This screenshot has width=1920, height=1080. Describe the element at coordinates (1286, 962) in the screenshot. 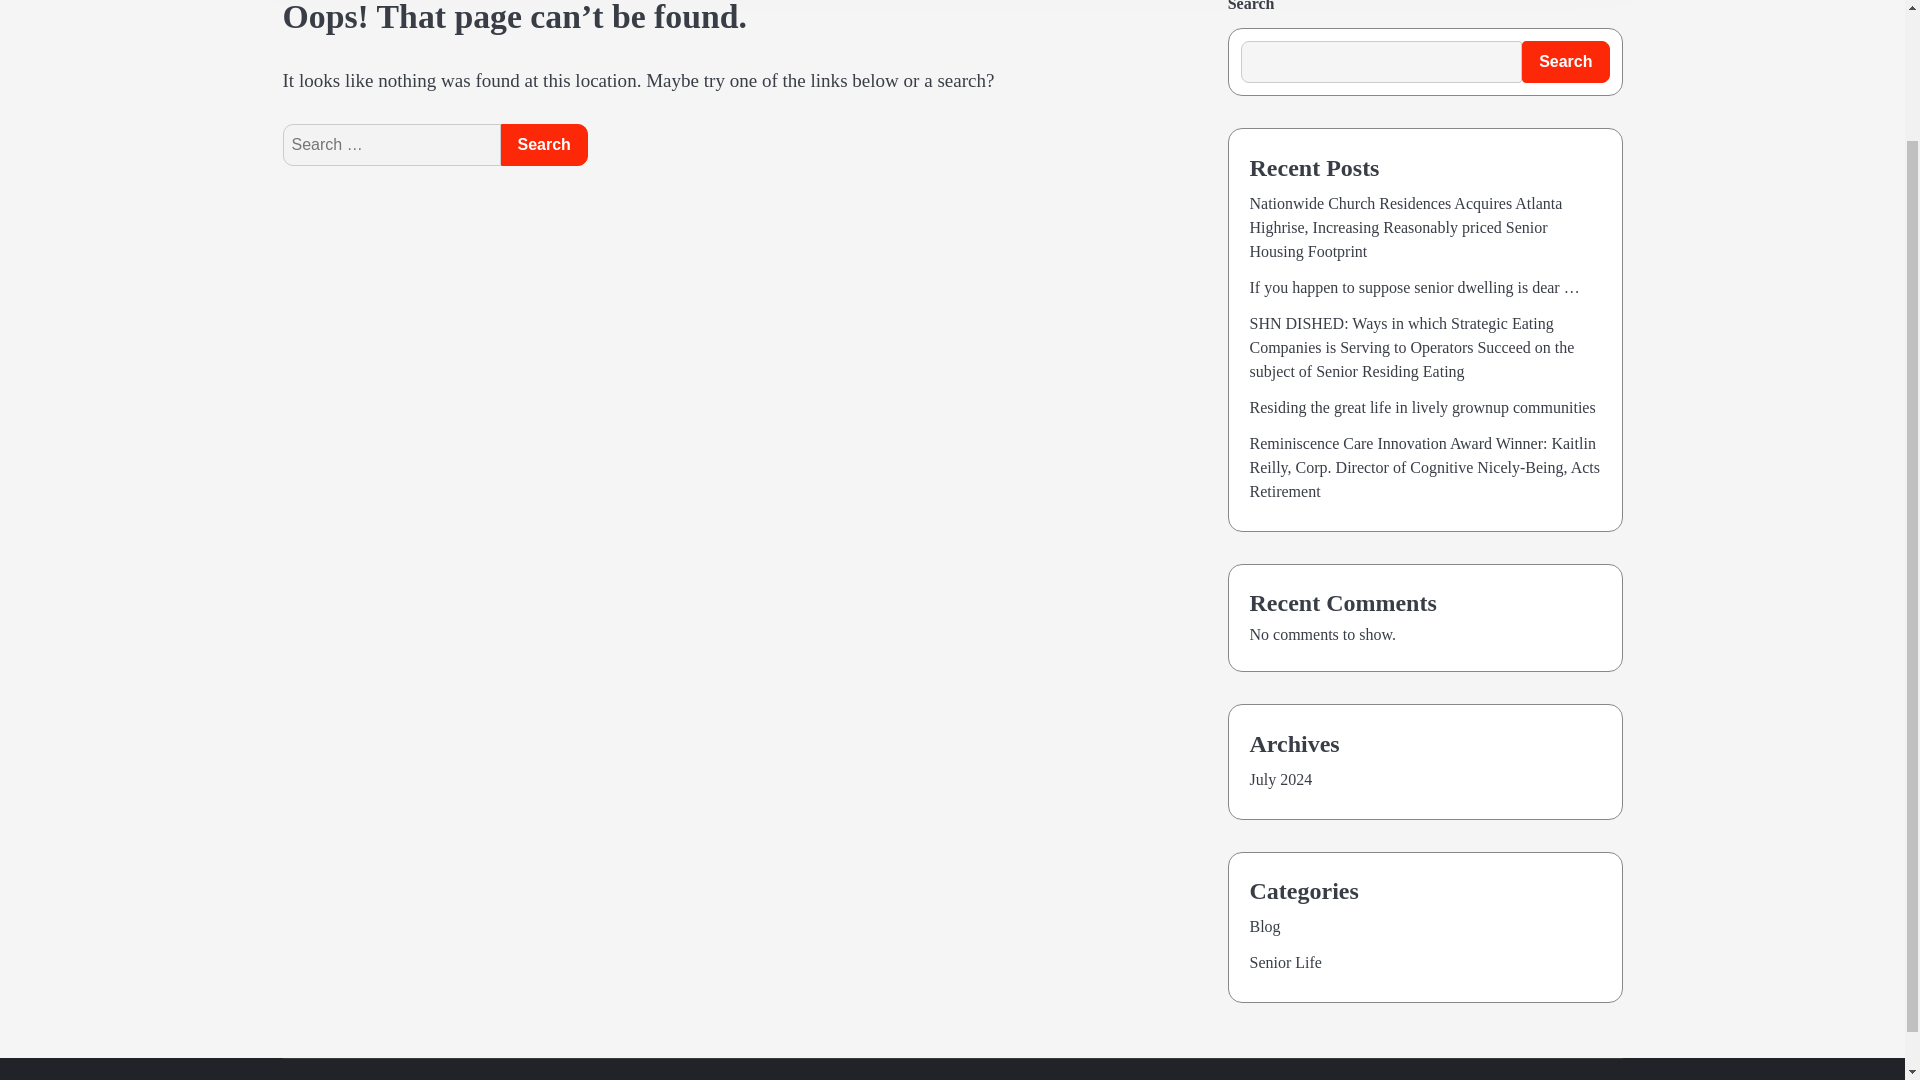

I see `Senior Life` at that location.